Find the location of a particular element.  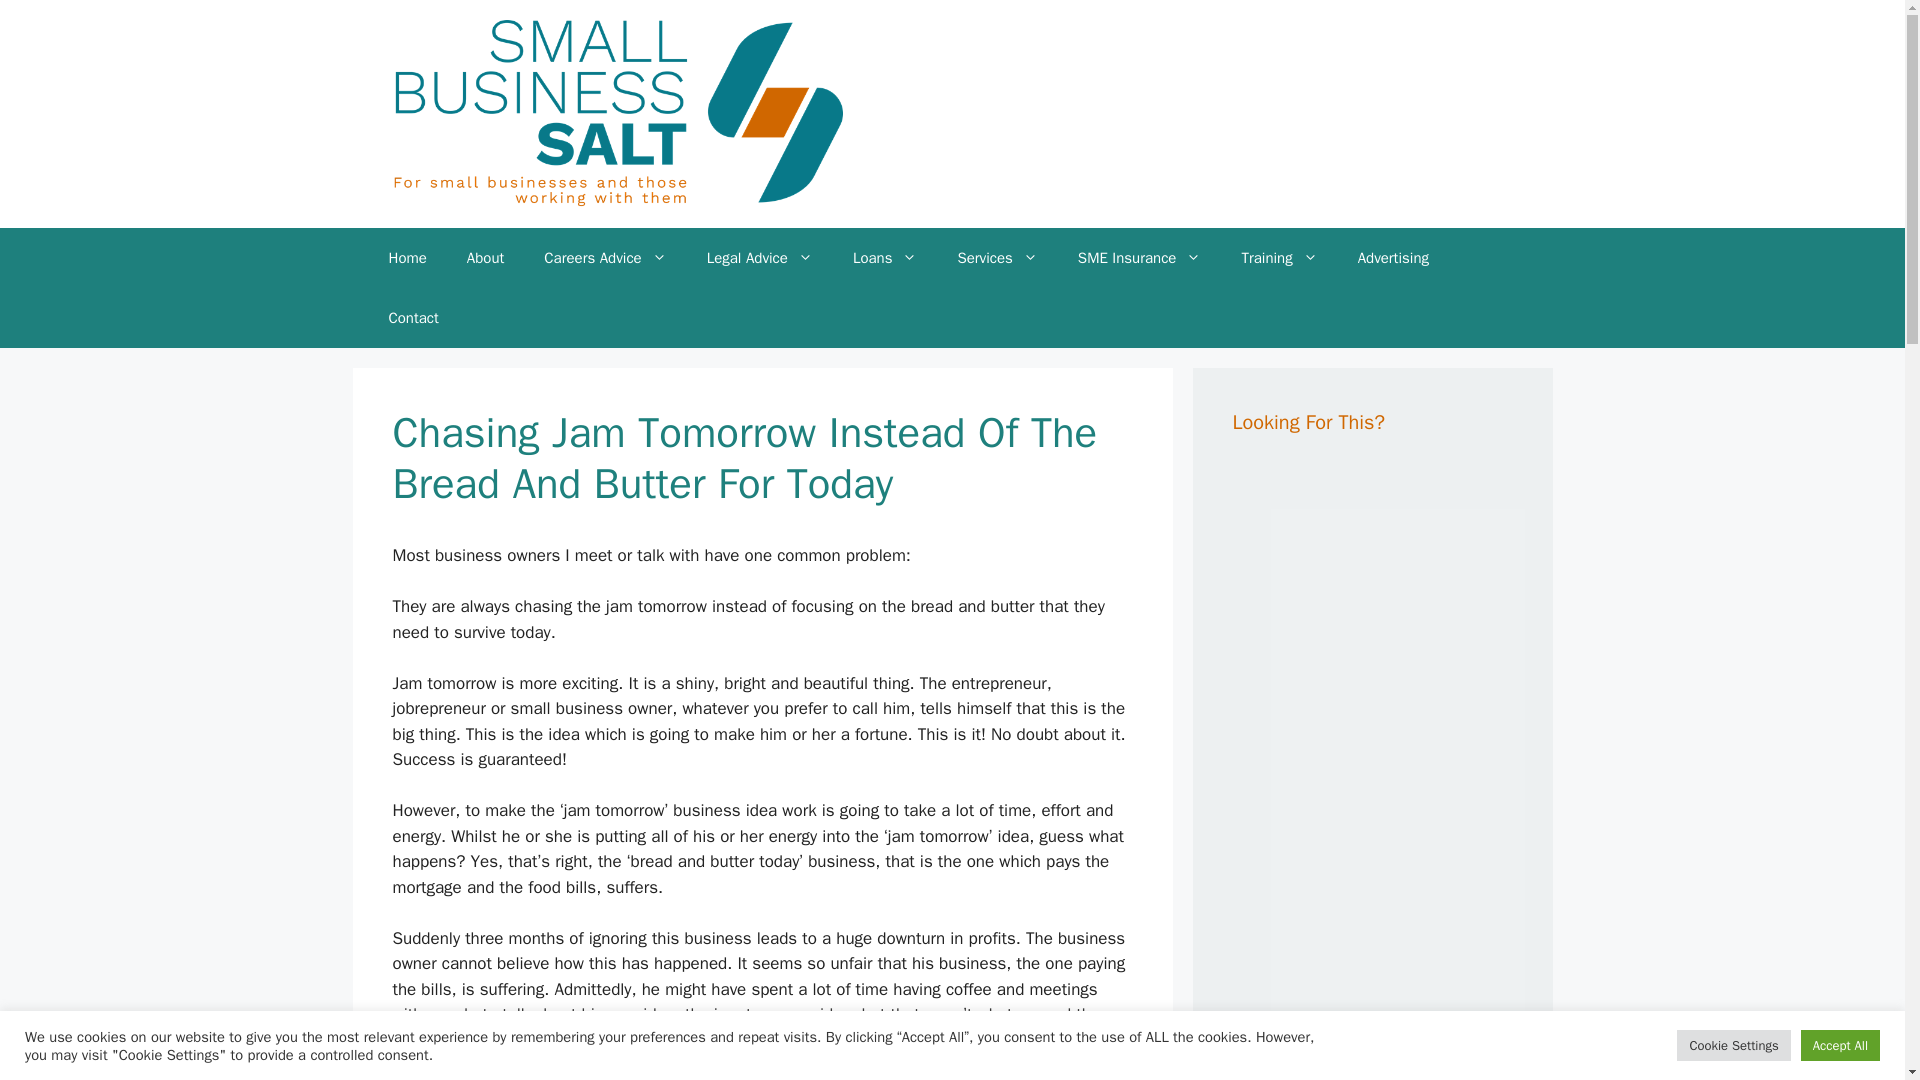

Advertisement is located at coordinates (1414, 952).